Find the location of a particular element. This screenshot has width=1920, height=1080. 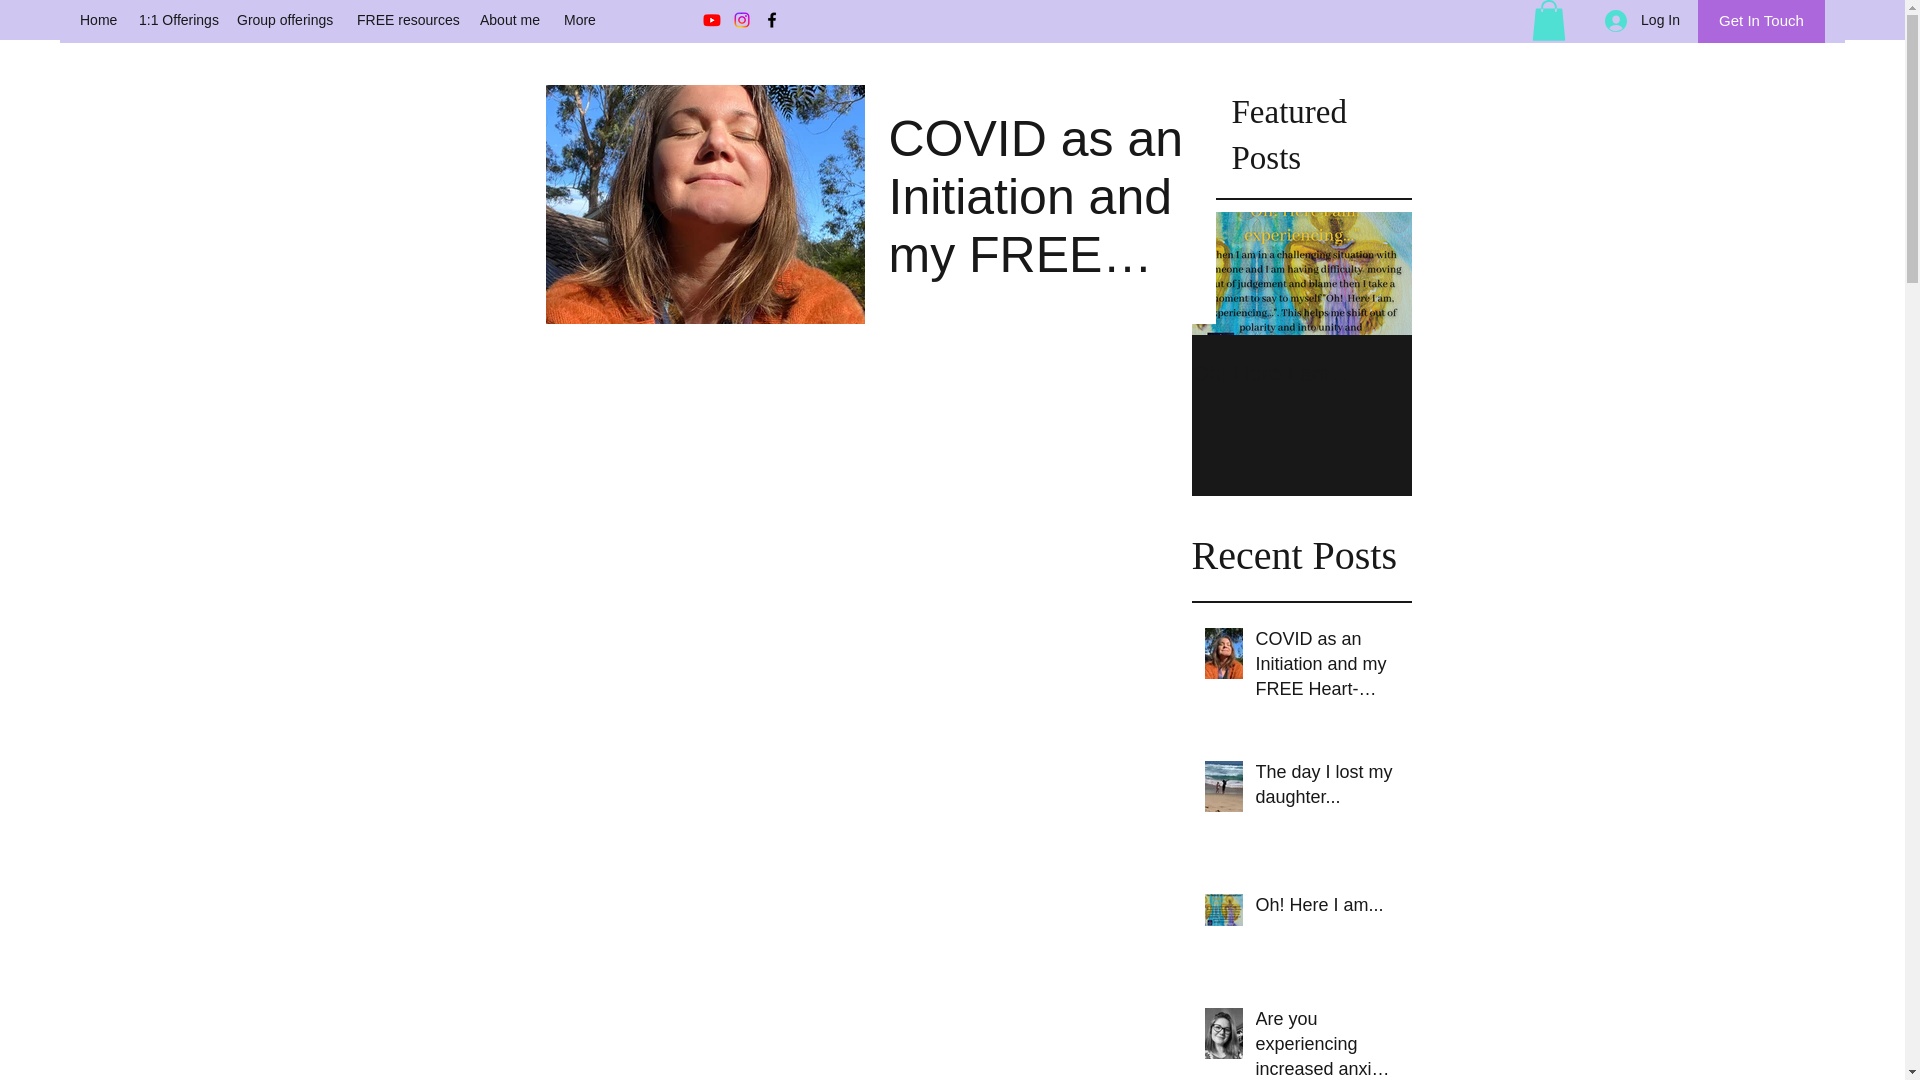

Group offerings is located at coordinates (286, 20).